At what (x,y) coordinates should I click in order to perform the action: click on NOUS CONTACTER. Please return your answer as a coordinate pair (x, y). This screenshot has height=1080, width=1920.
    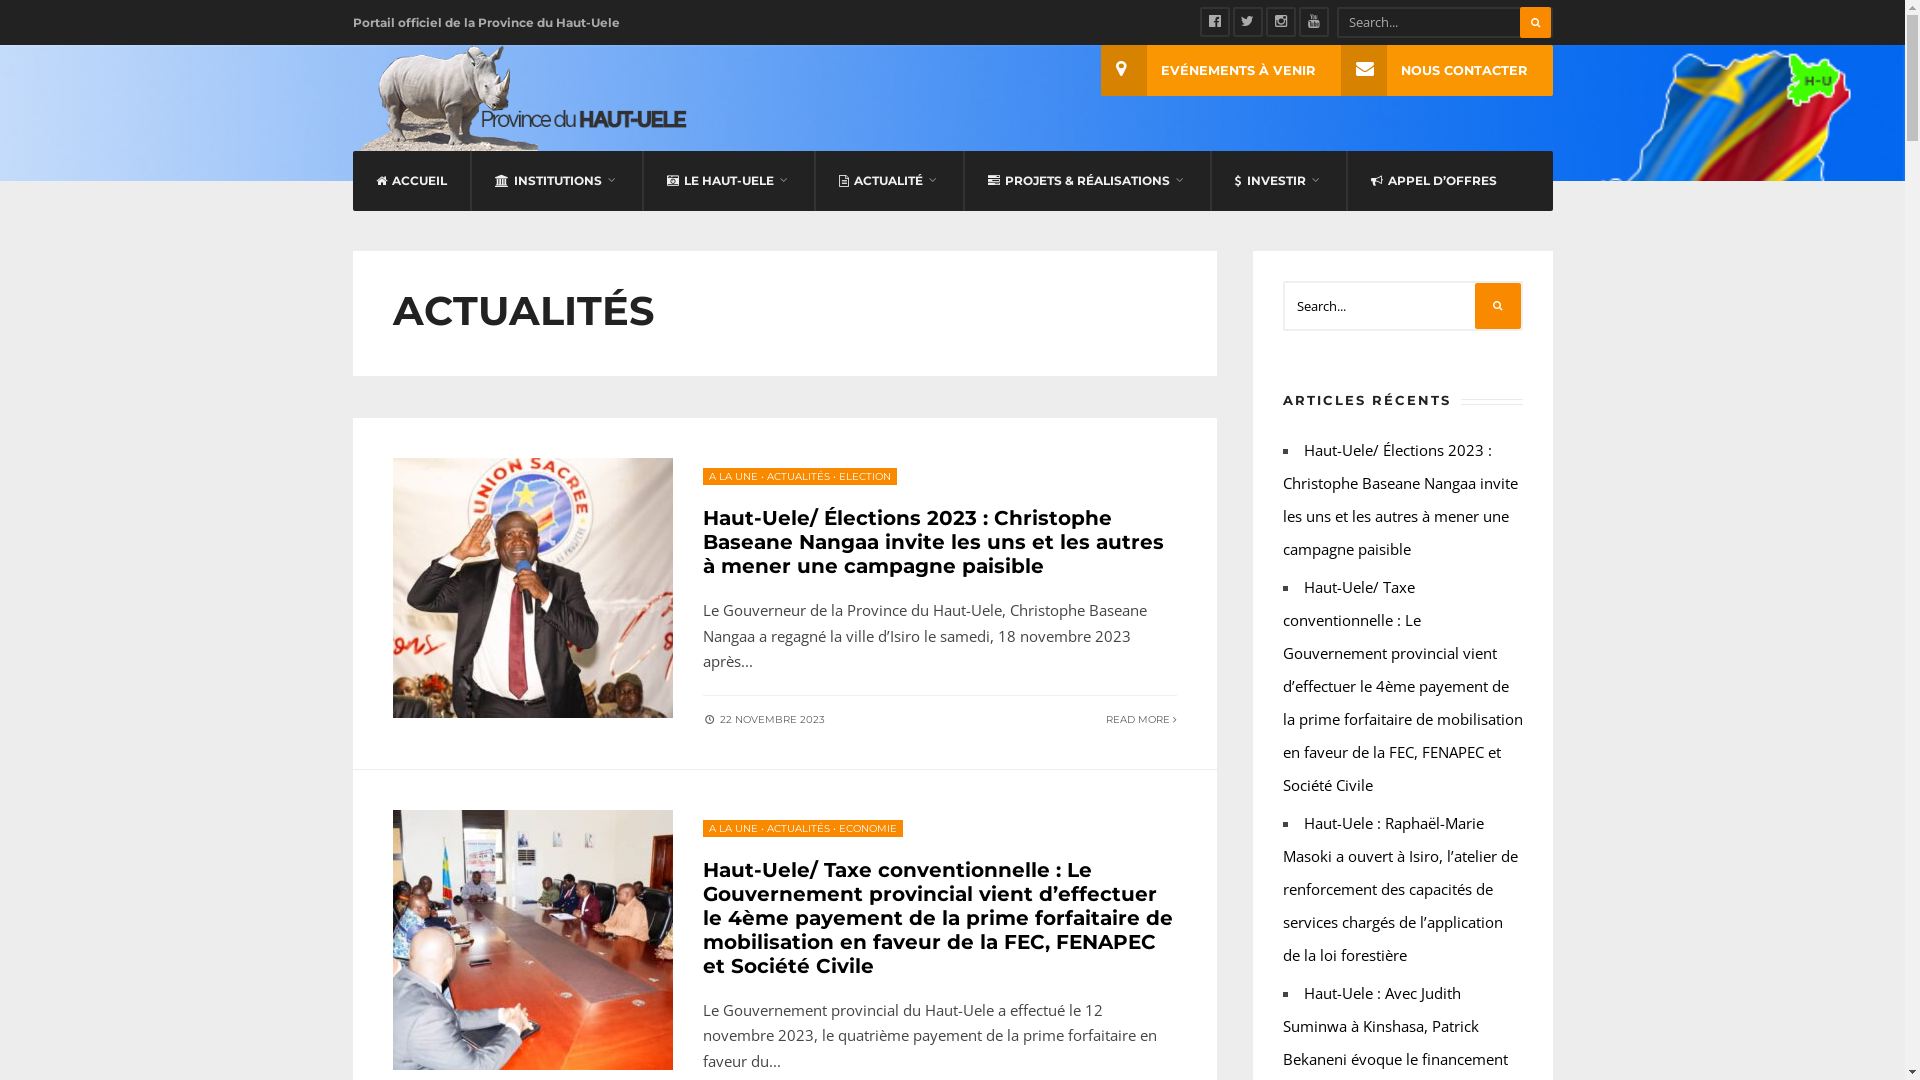
    Looking at the image, I should click on (1446, 70).